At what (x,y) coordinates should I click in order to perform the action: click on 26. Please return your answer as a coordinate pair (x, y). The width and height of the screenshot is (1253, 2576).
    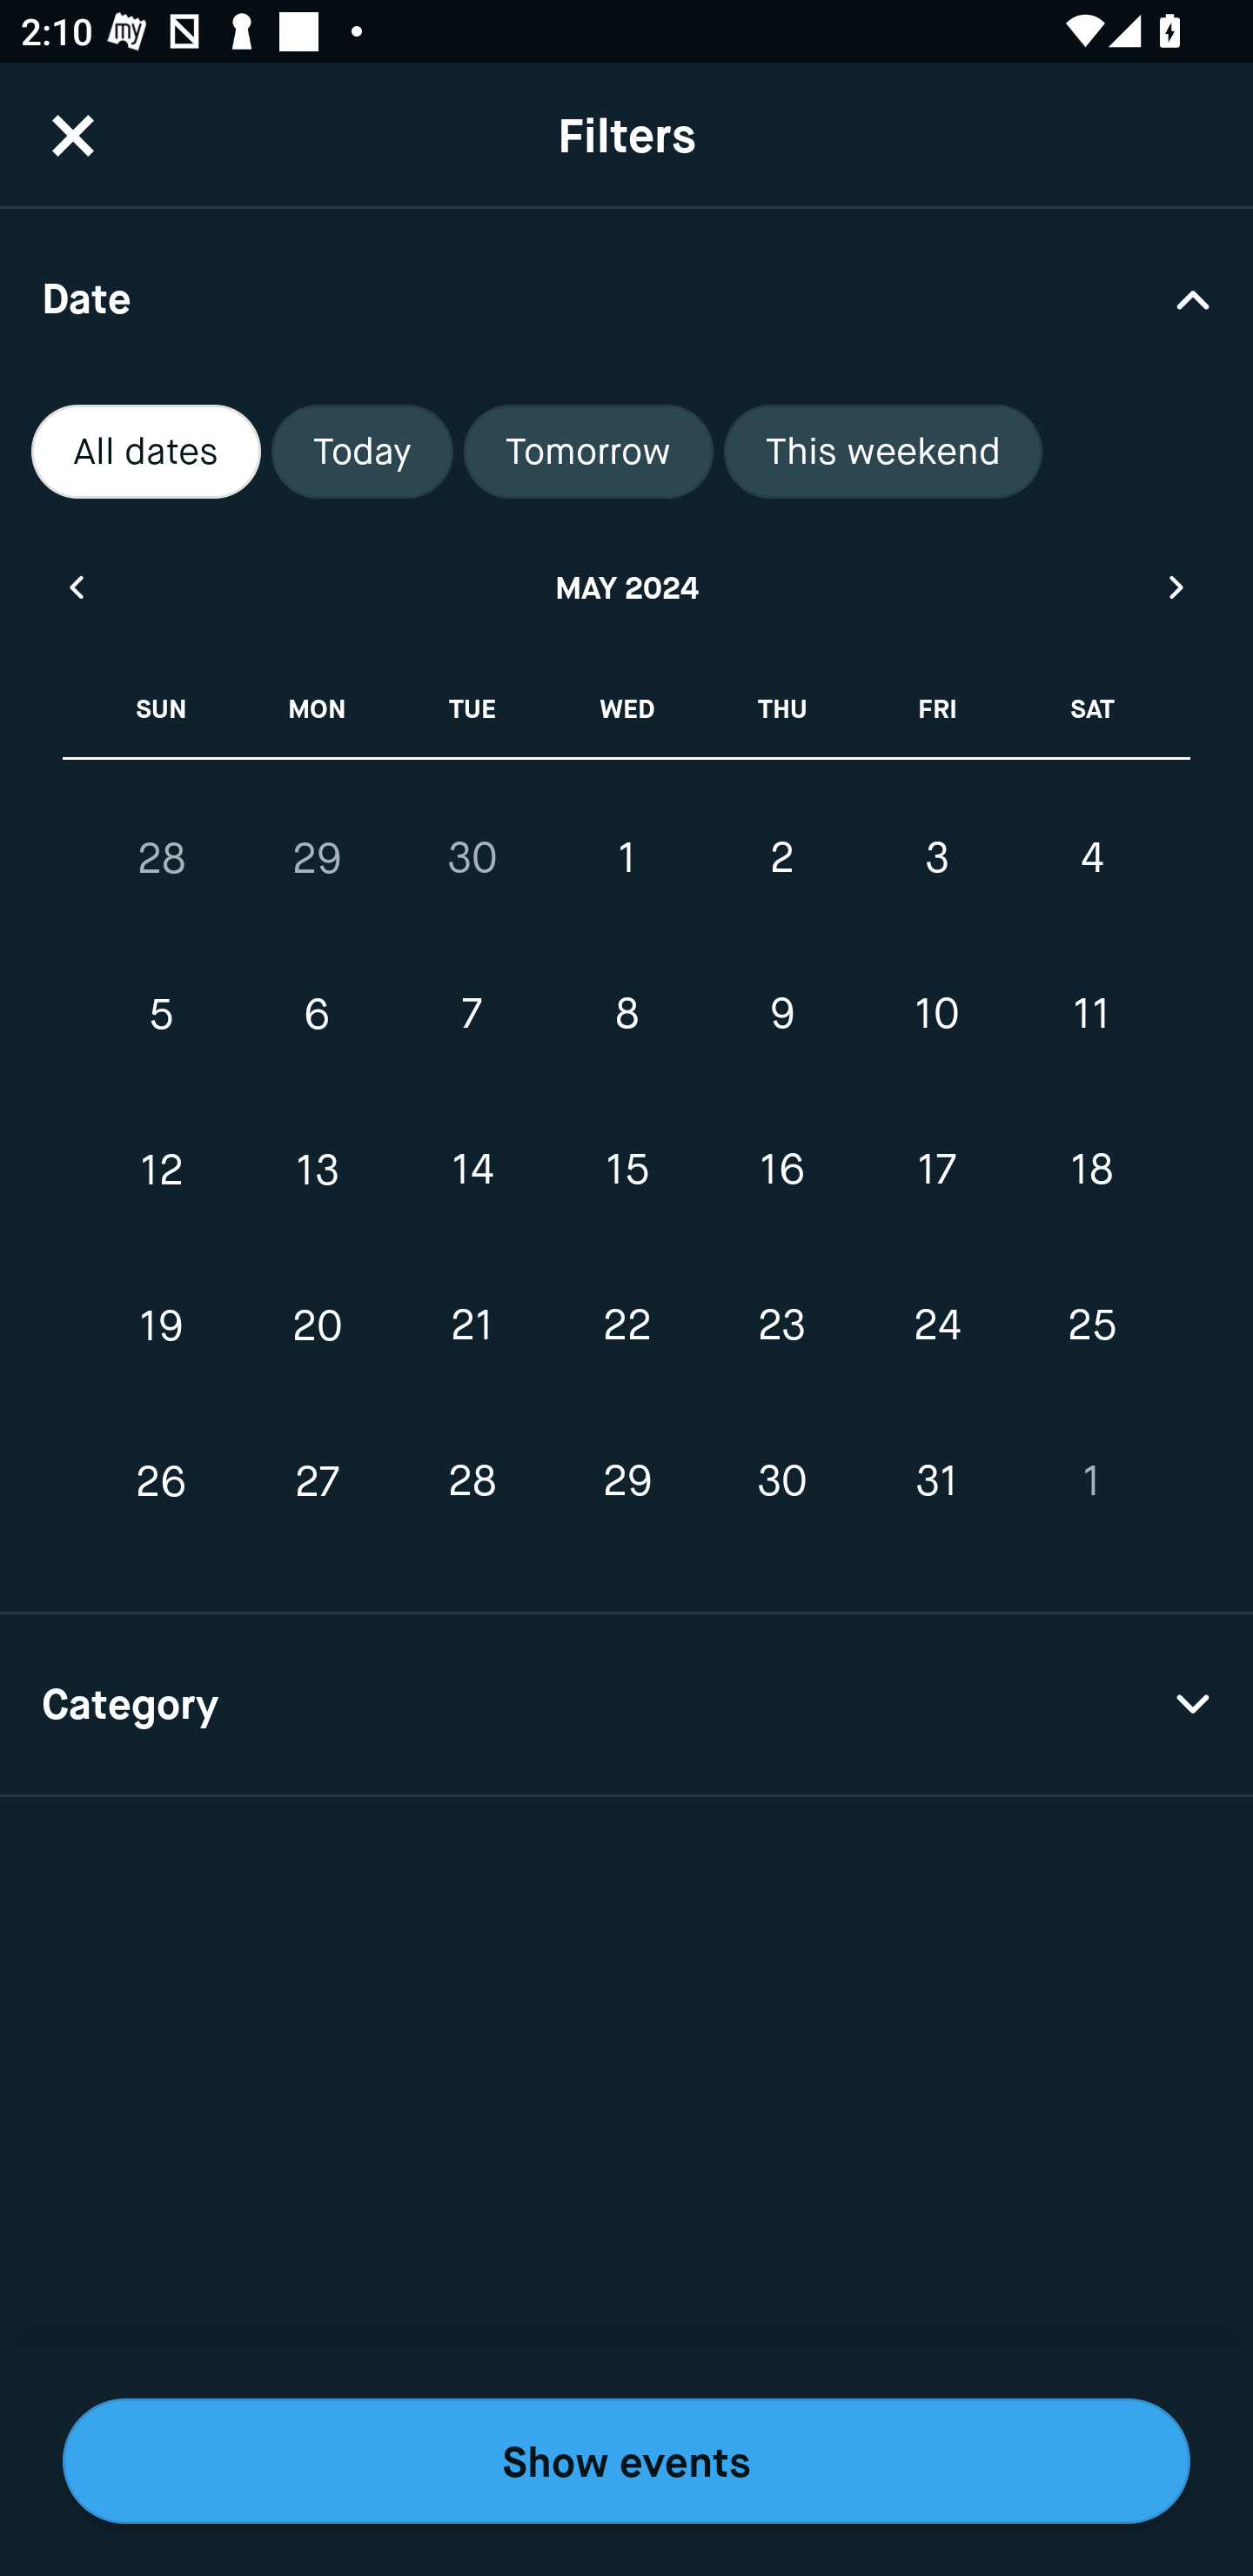
    Looking at the image, I should click on (162, 1481).